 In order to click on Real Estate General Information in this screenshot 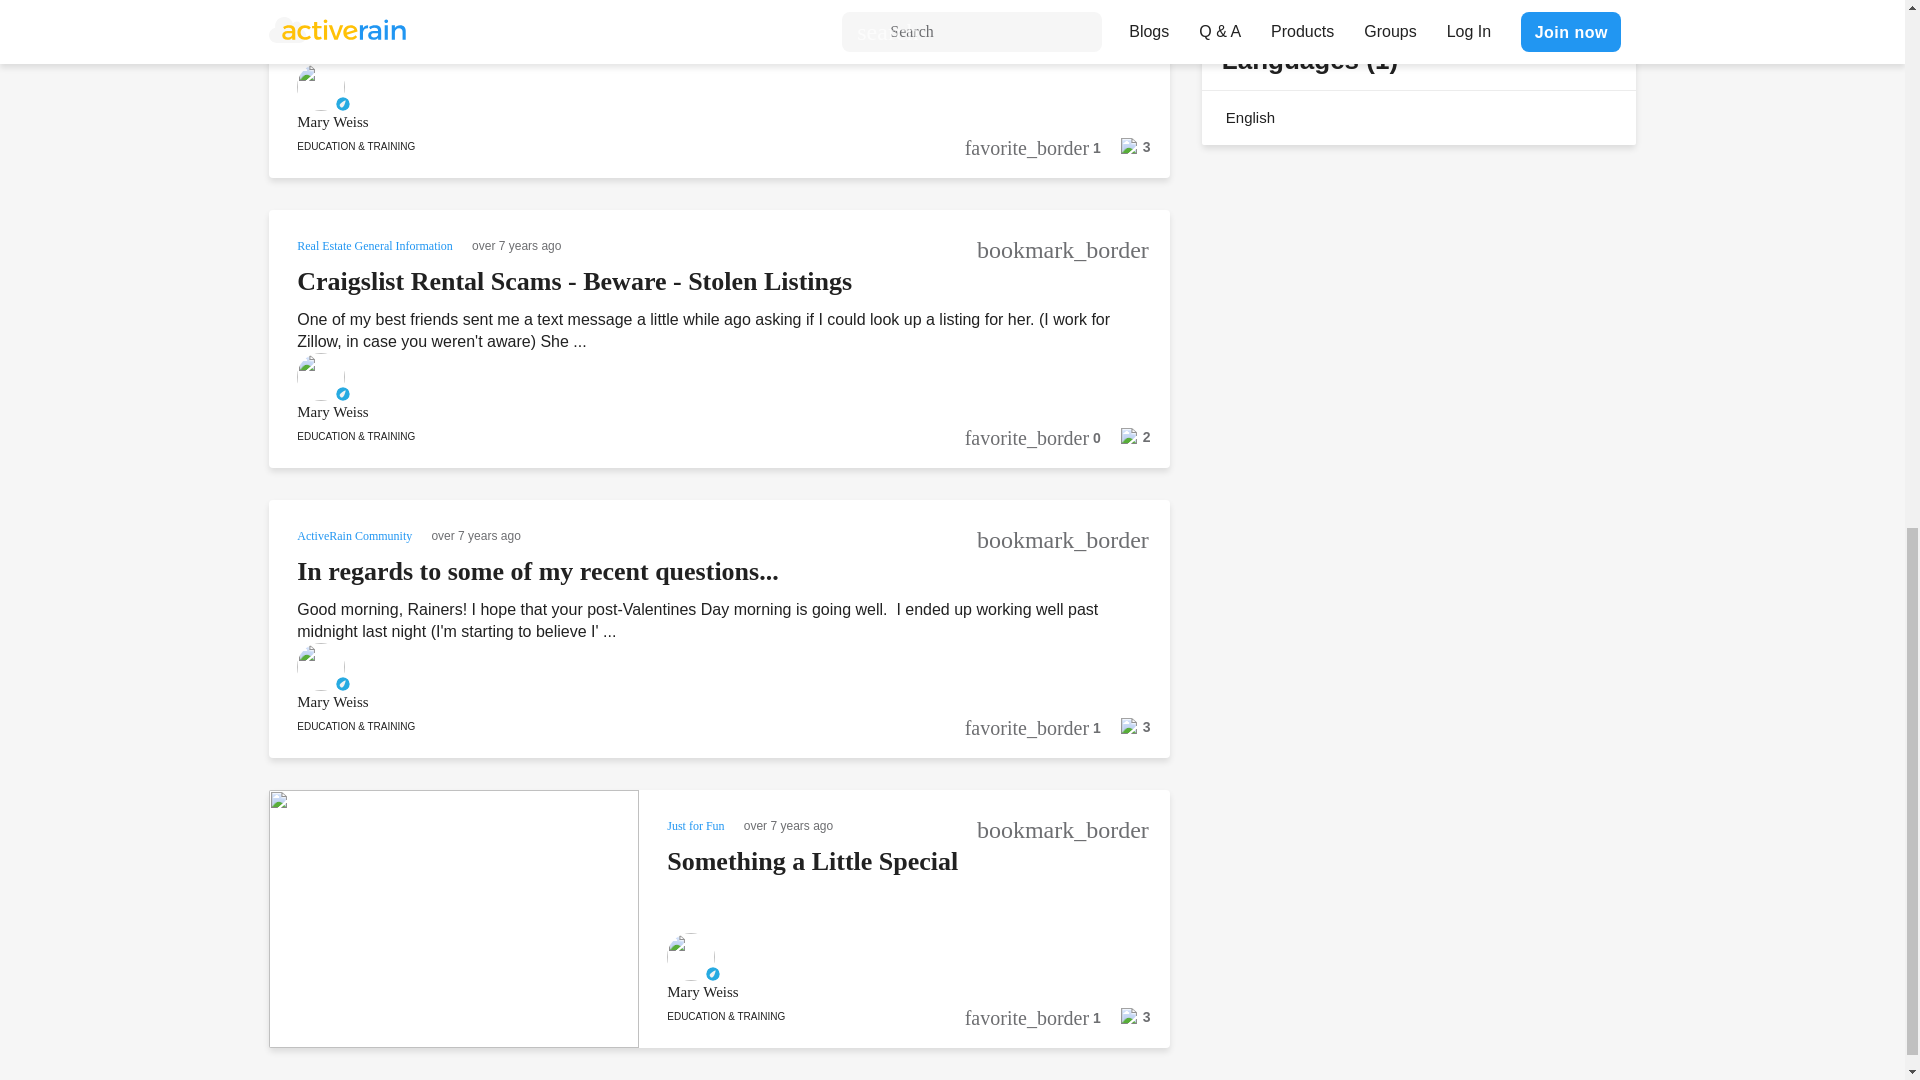, I will do `click(376, 244)`.